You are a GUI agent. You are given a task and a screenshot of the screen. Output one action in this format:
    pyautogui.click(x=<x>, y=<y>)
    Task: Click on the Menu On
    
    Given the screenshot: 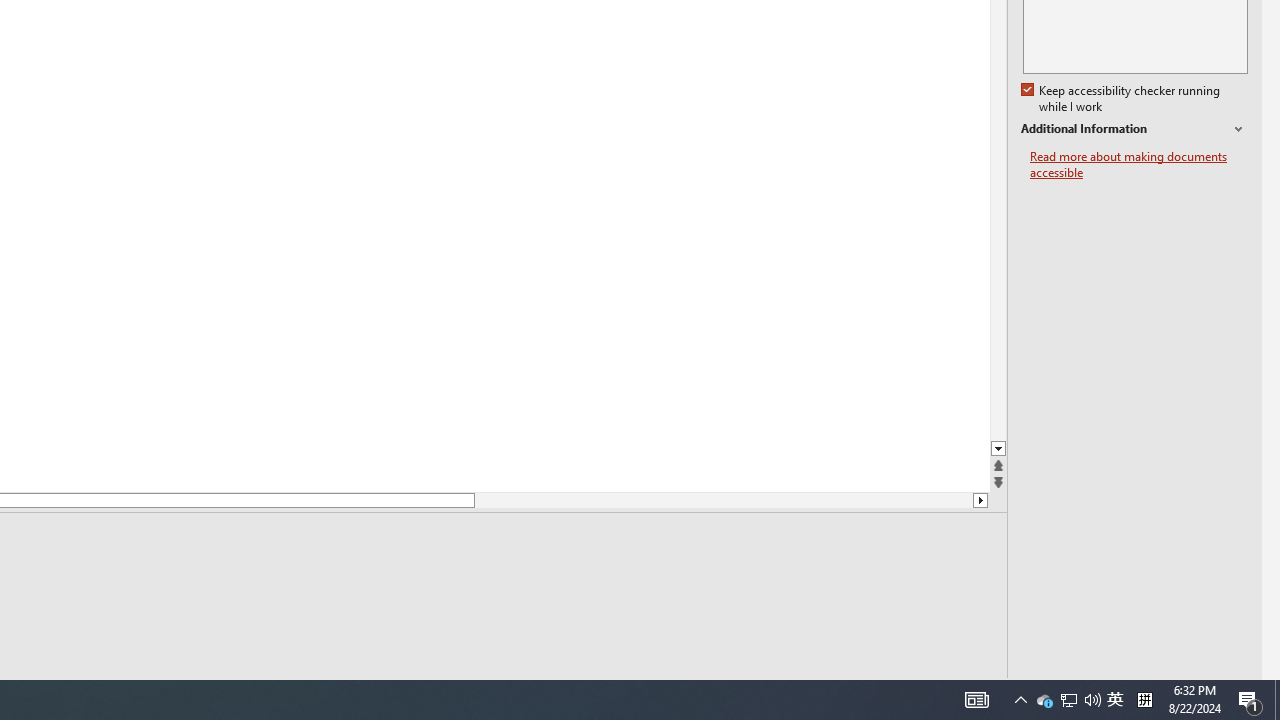 What is the action you would take?
    pyautogui.click(x=892, y=692)
    